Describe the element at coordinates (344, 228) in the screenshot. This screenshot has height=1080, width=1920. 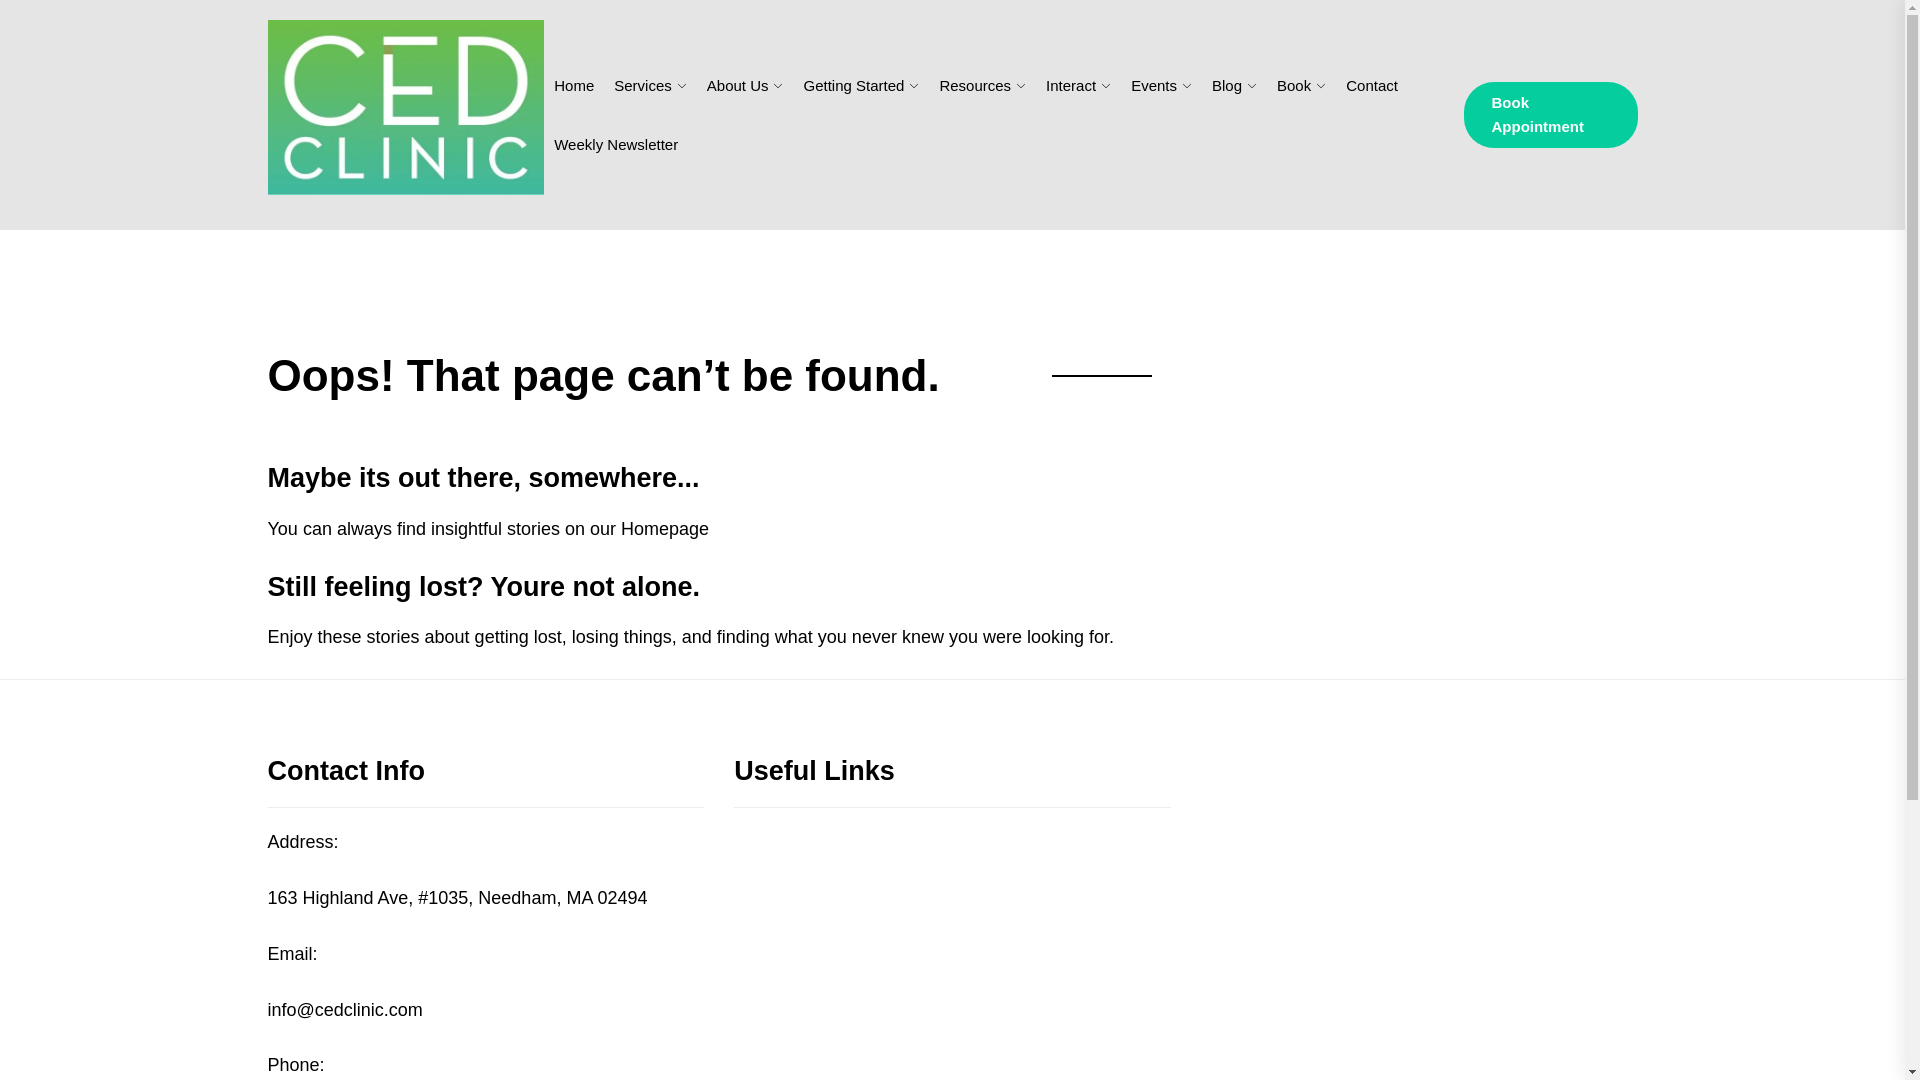
I see `CED Clinic` at that location.